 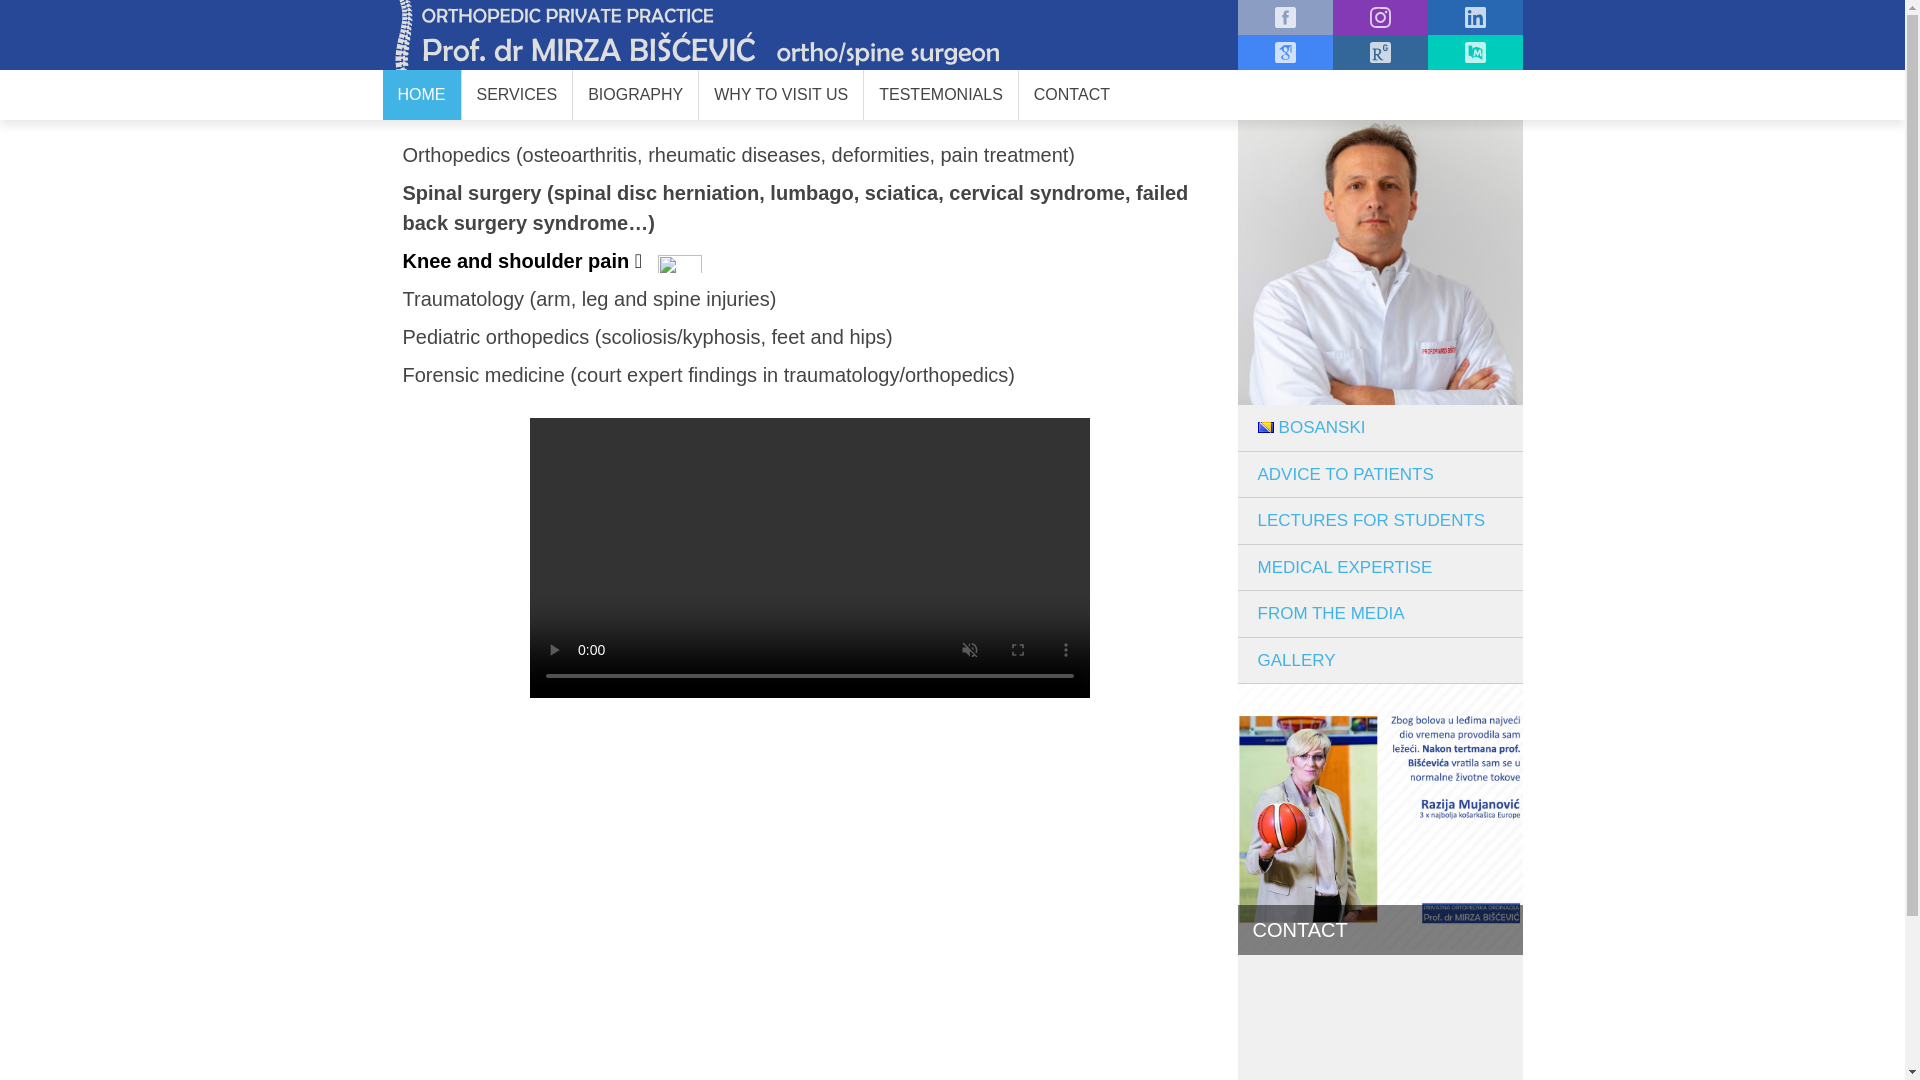 What do you see at coordinates (1380, 614) in the screenshot?
I see `FROM THE MEDIA` at bounding box center [1380, 614].